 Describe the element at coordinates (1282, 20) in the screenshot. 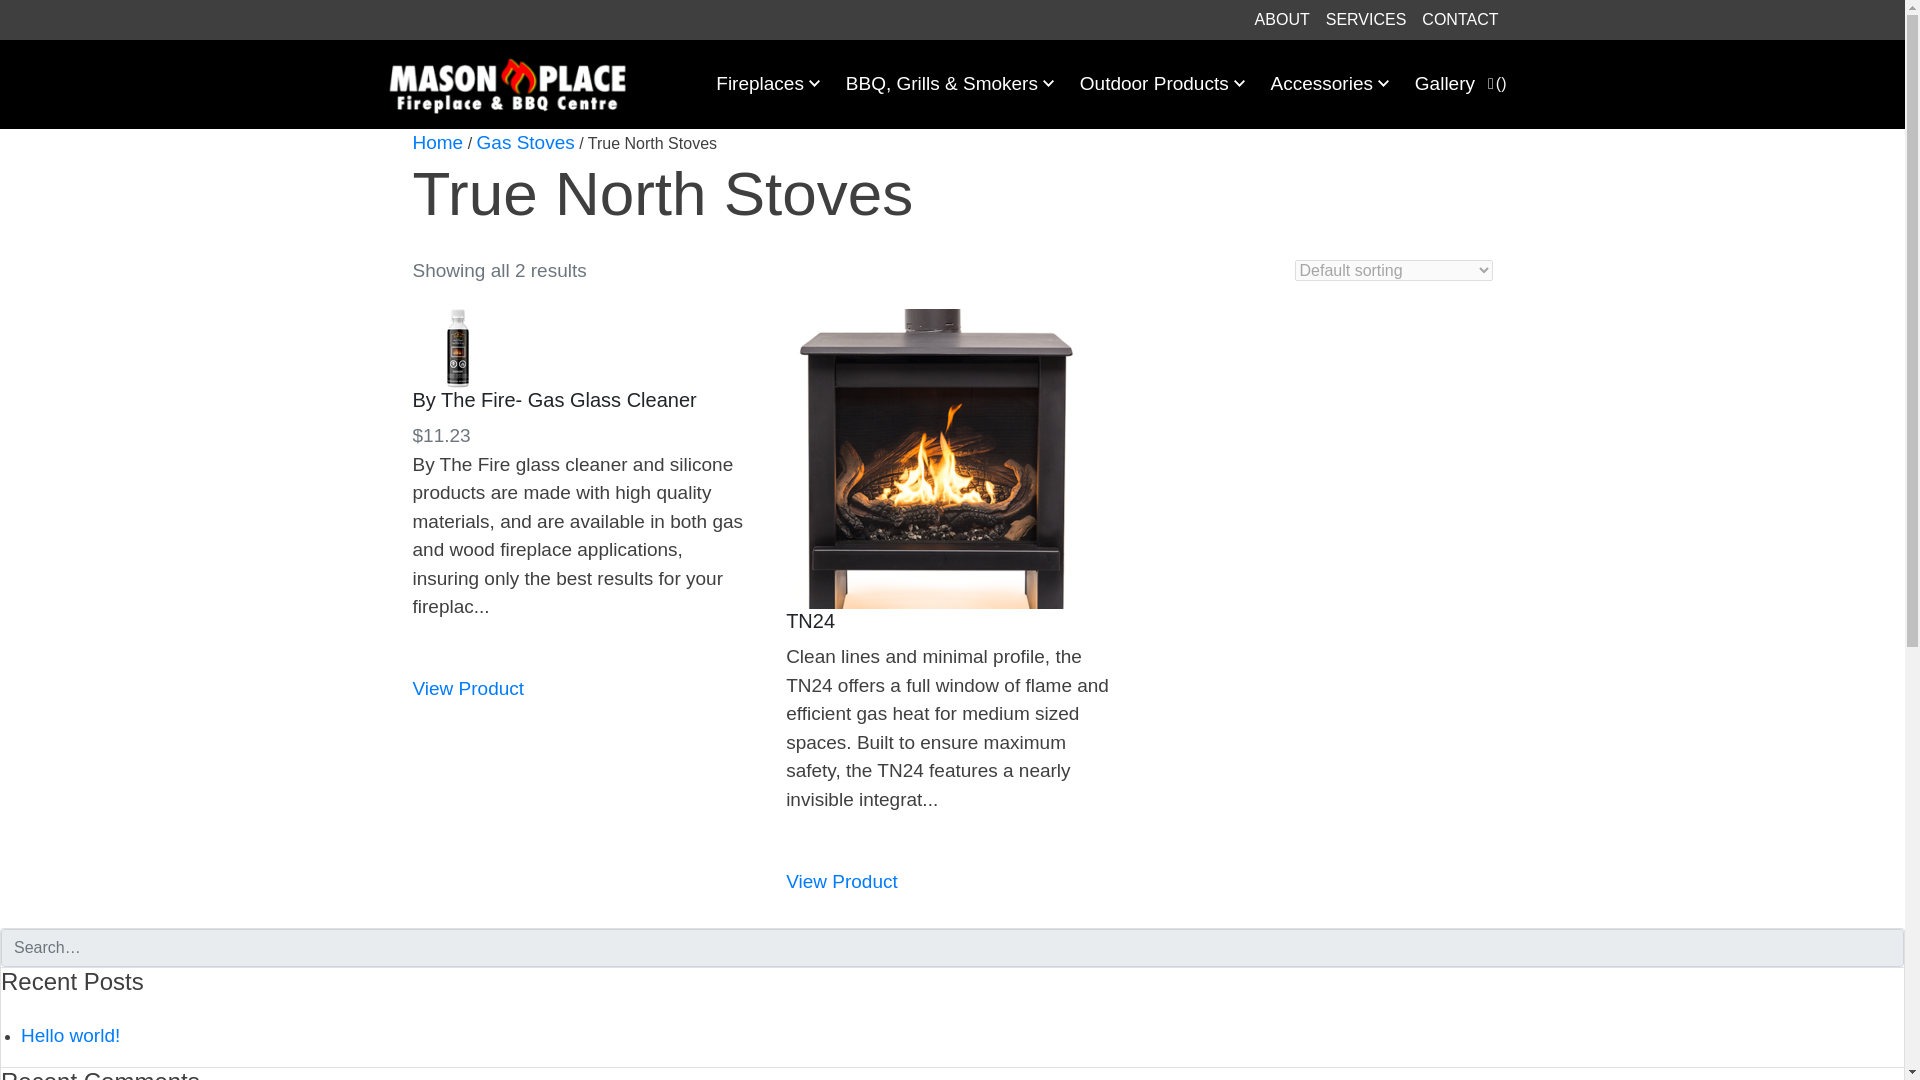

I see `ABOUT` at that location.